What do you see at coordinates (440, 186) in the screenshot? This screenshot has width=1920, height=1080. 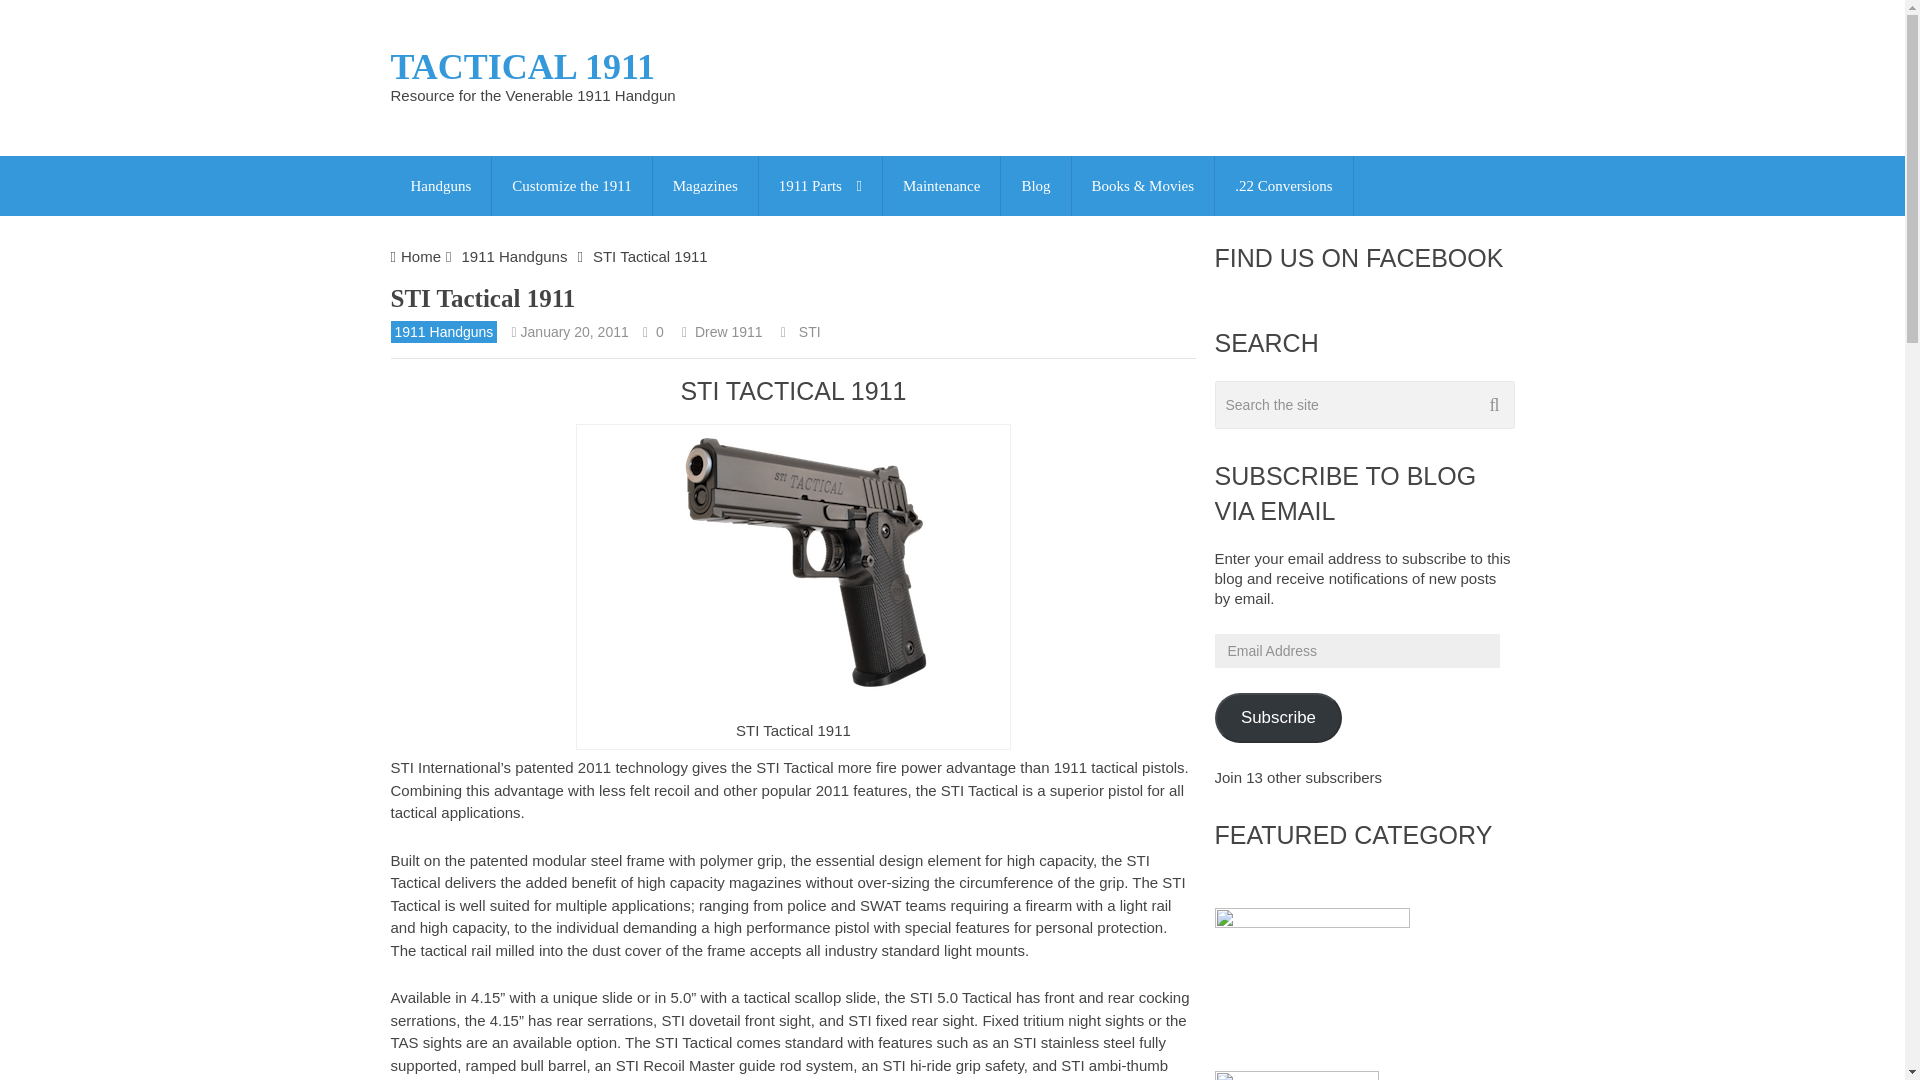 I see `Handguns` at bounding box center [440, 186].